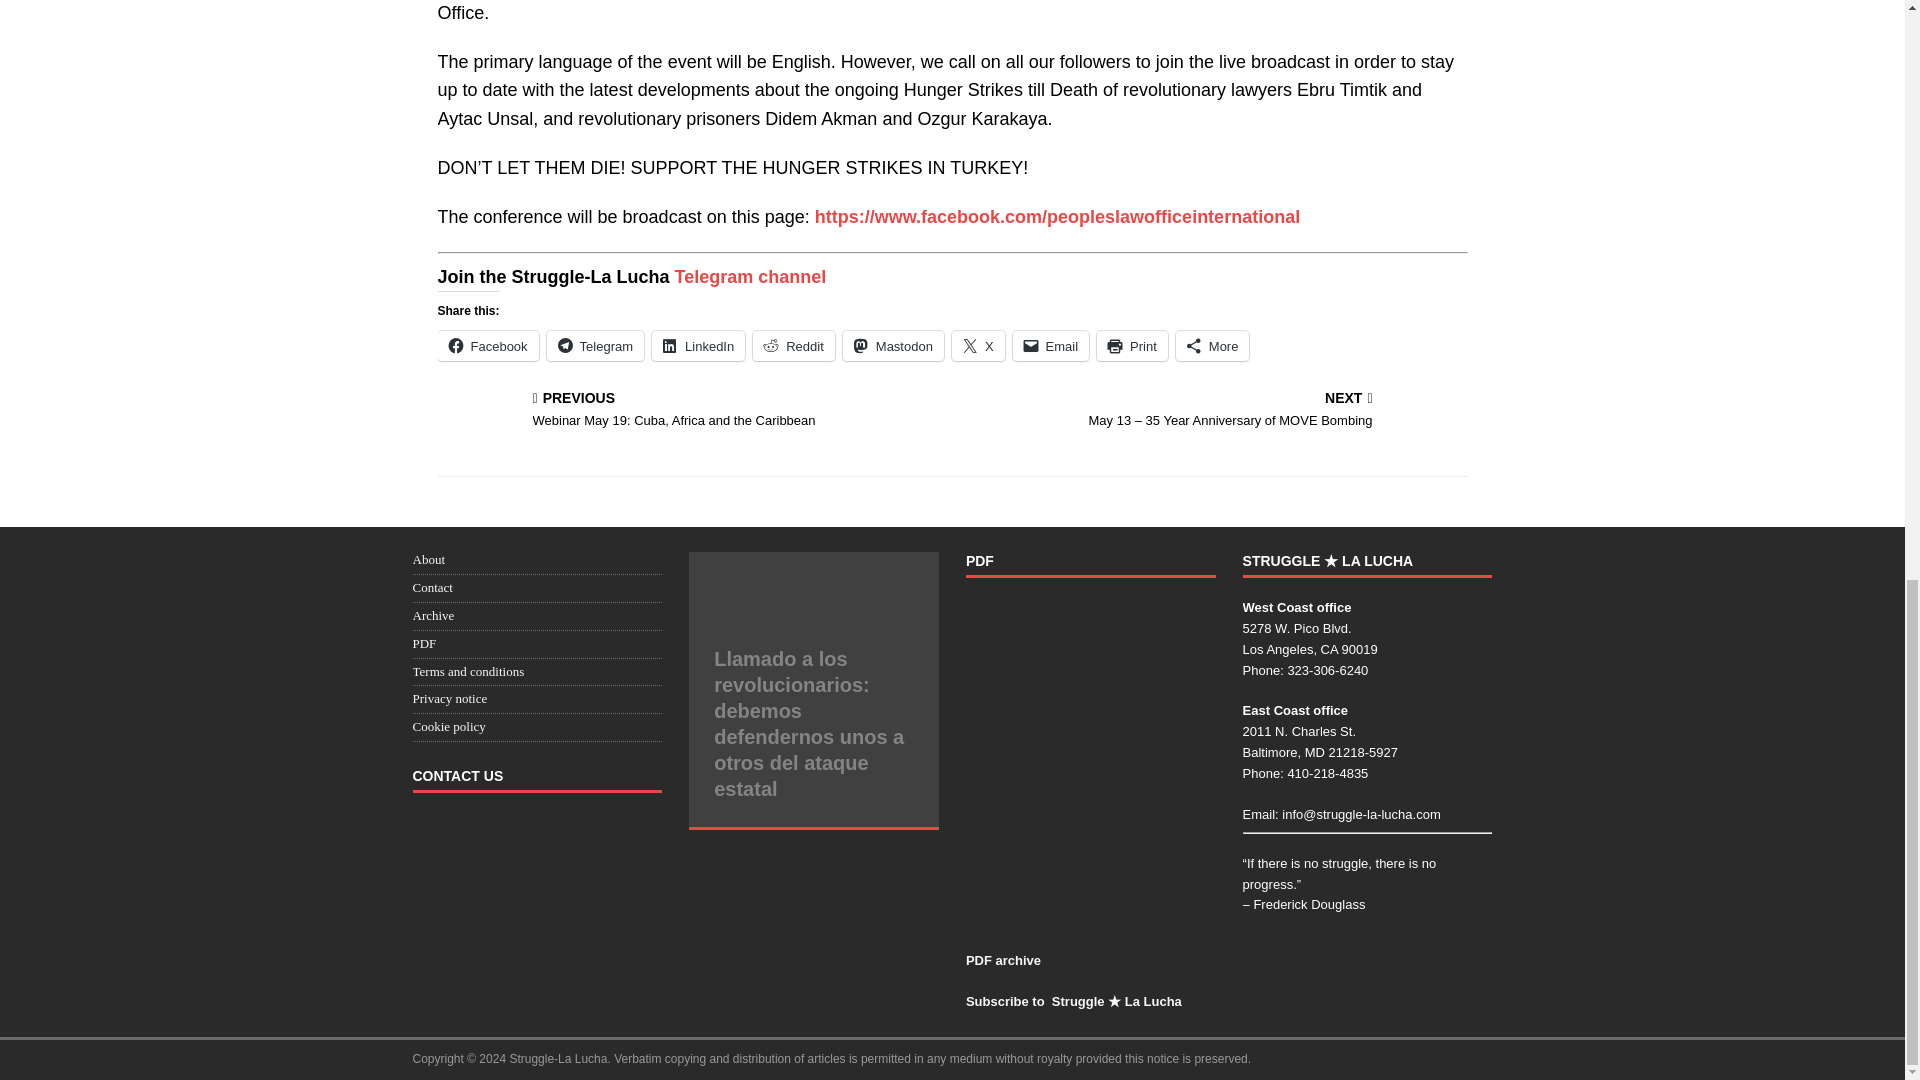 The width and height of the screenshot is (1920, 1080). I want to click on Email, so click(893, 345).